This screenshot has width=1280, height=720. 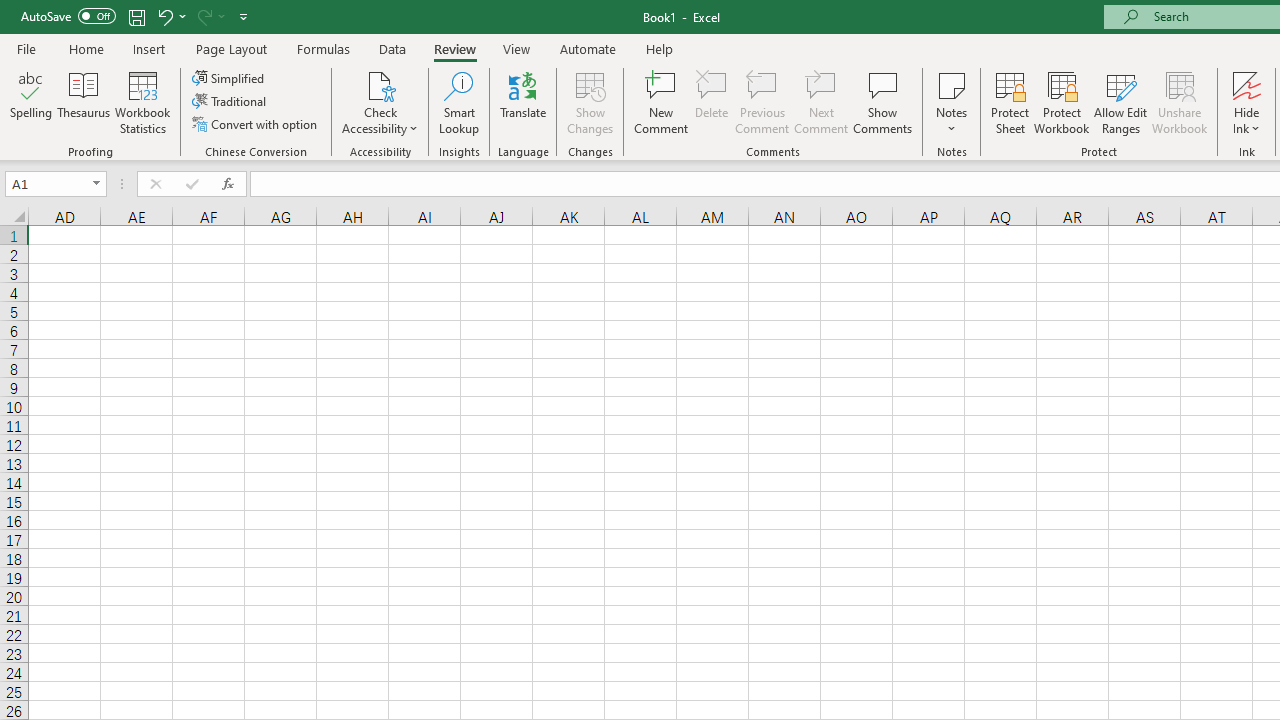 What do you see at coordinates (230, 102) in the screenshot?
I see `Traditional` at bounding box center [230, 102].